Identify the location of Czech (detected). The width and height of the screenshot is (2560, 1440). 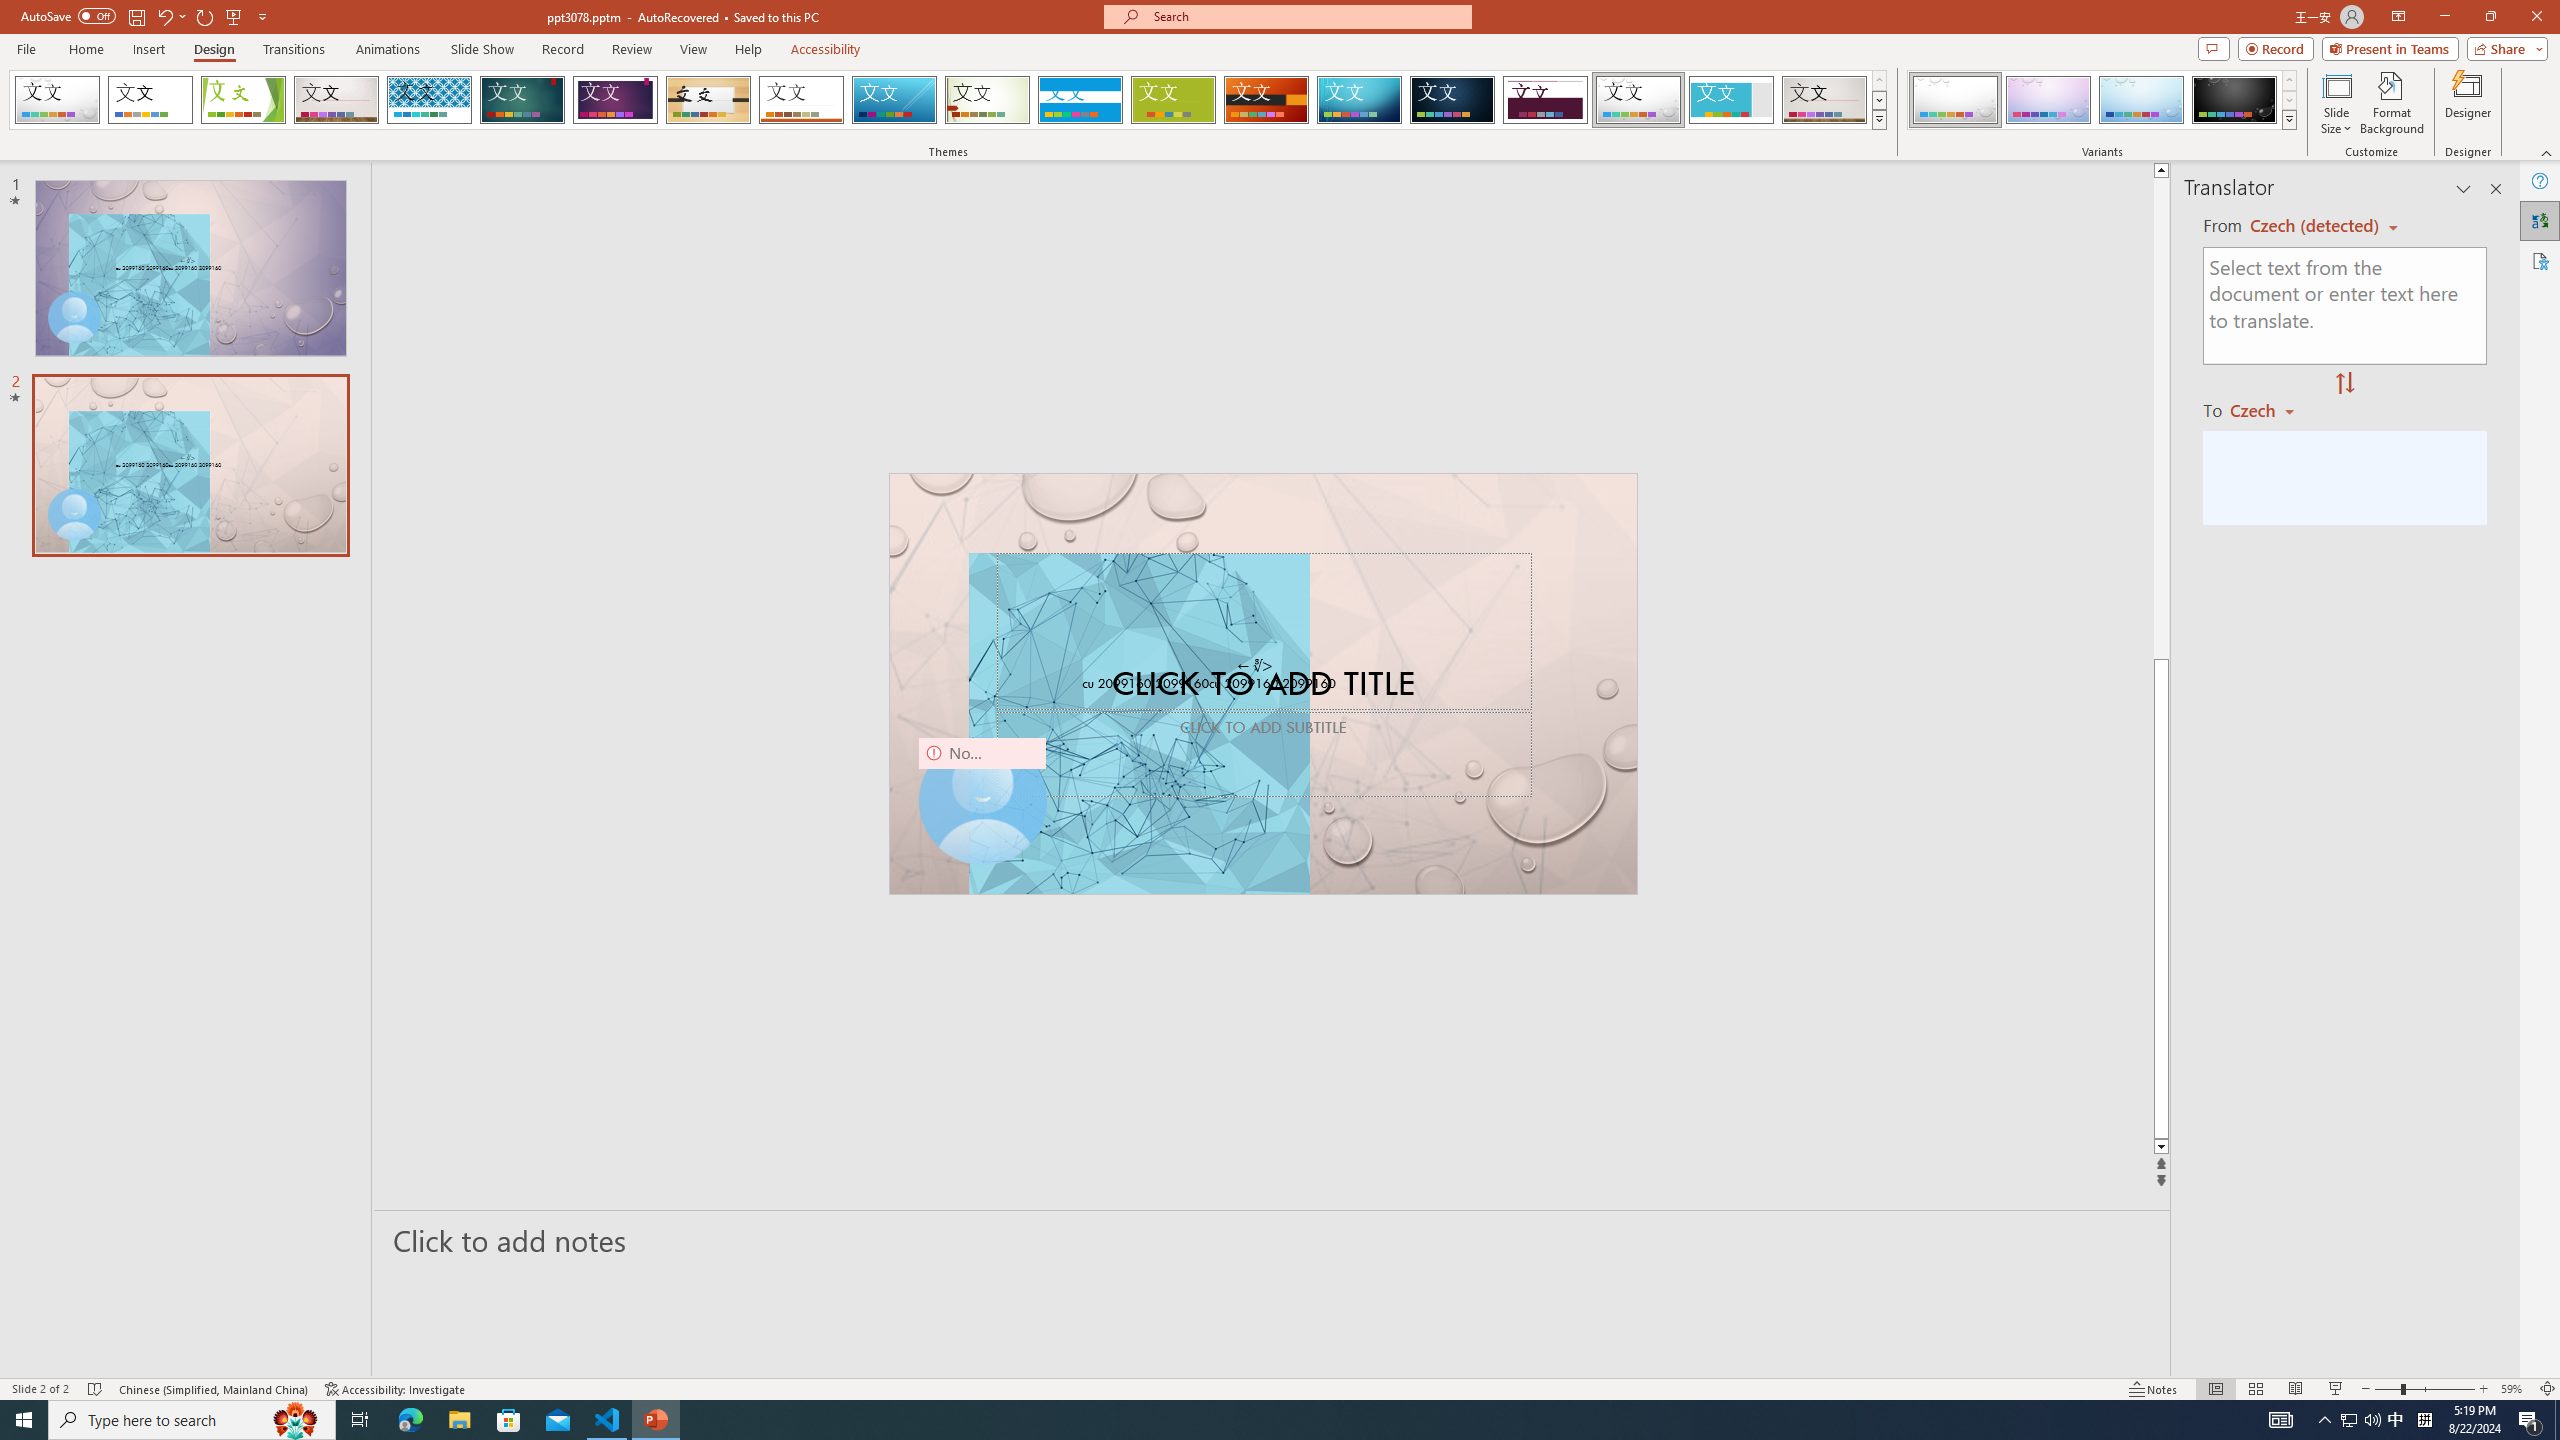
(2316, 226).